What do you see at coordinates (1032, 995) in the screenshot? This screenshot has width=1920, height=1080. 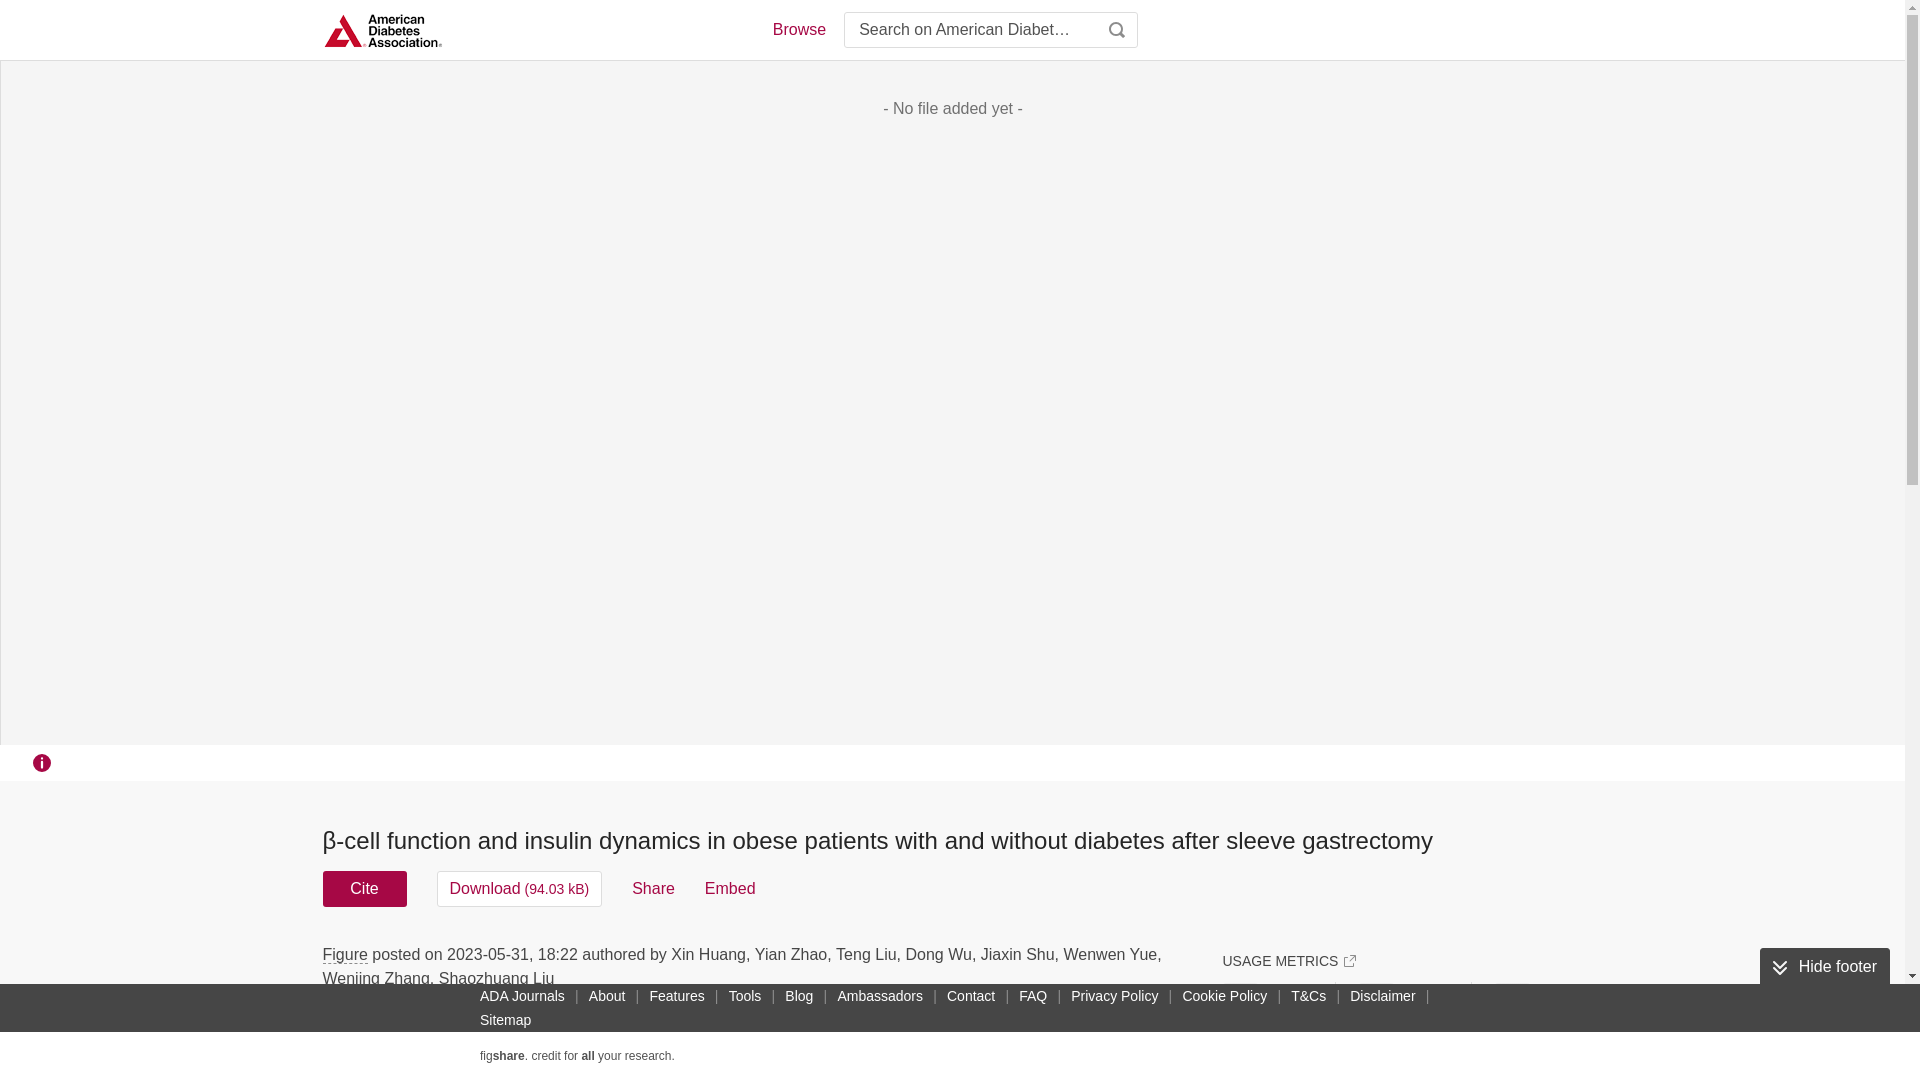 I see `FAQ` at bounding box center [1032, 995].